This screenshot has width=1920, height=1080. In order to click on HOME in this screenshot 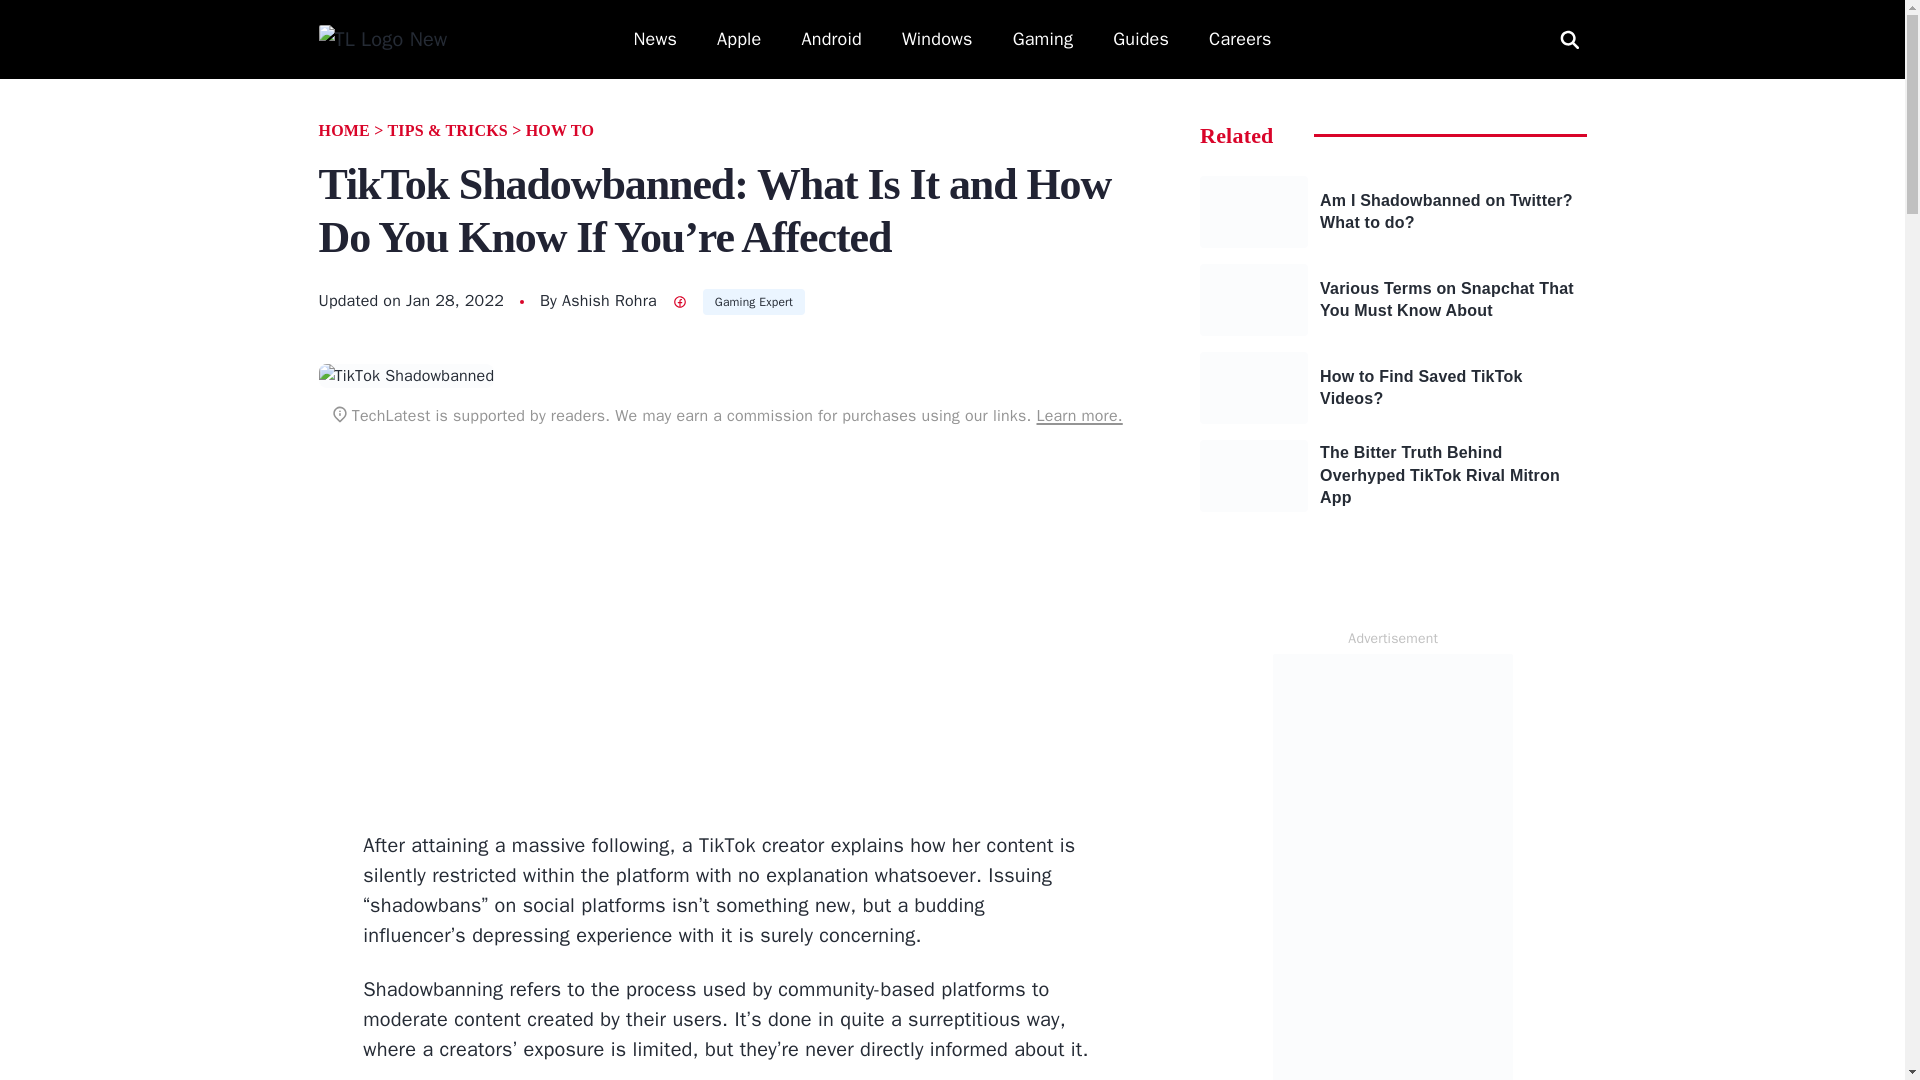, I will do `click(343, 130)`.